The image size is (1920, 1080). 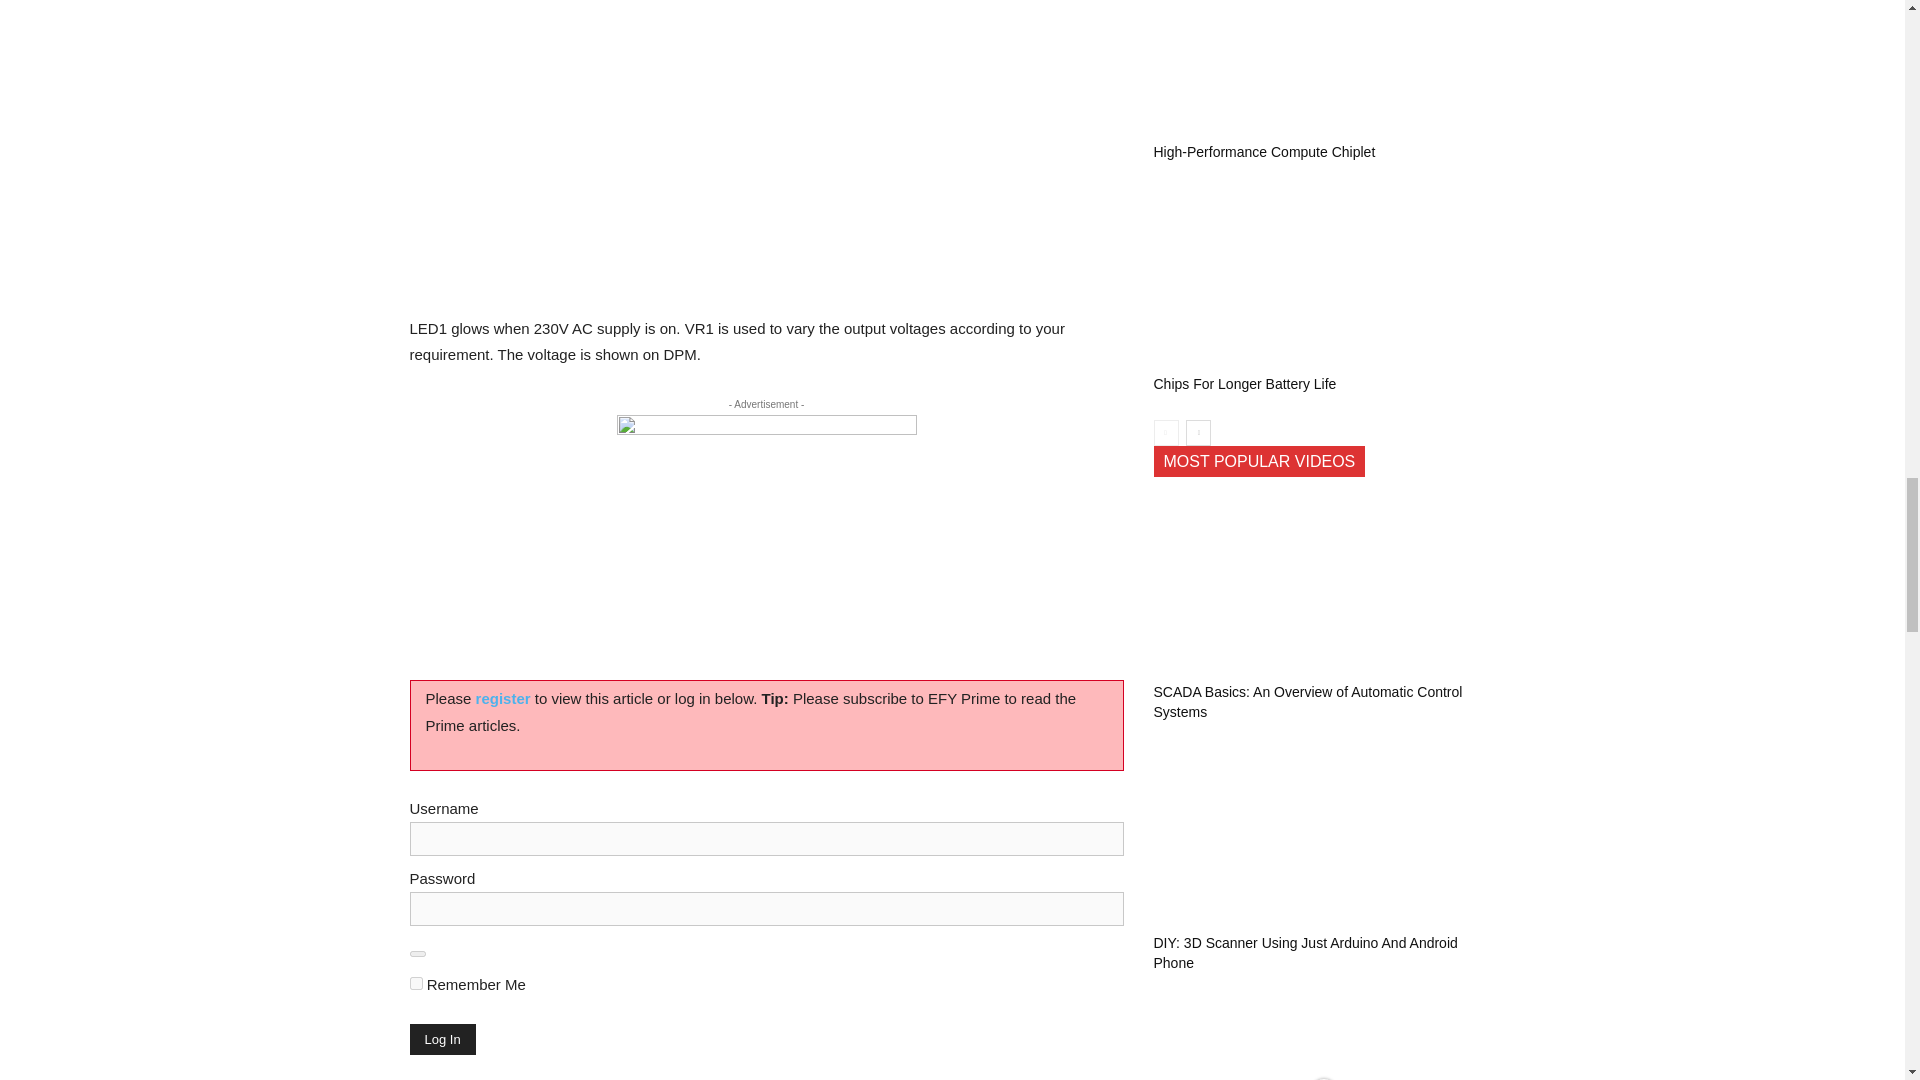 I want to click on forever, so click(x=416, y=984).